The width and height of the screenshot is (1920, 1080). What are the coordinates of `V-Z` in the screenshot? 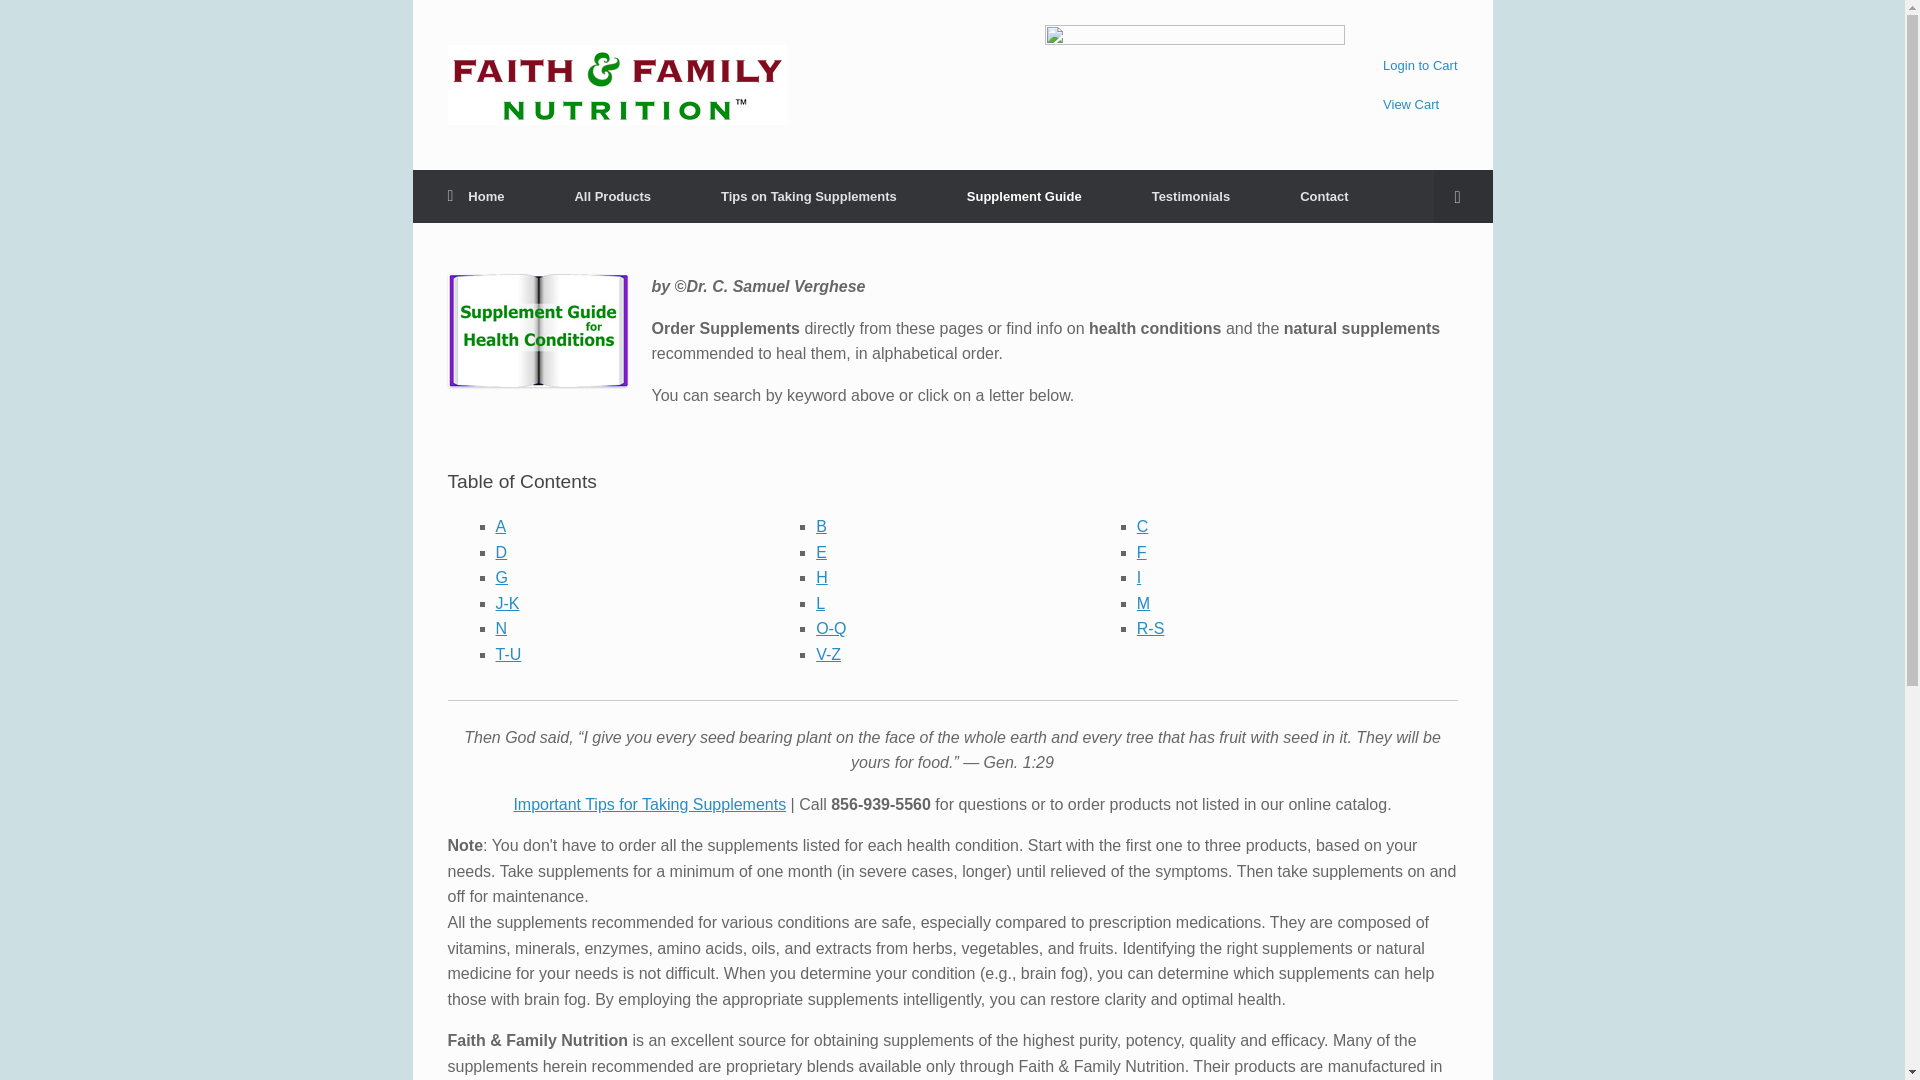 It's located at (828, 654).